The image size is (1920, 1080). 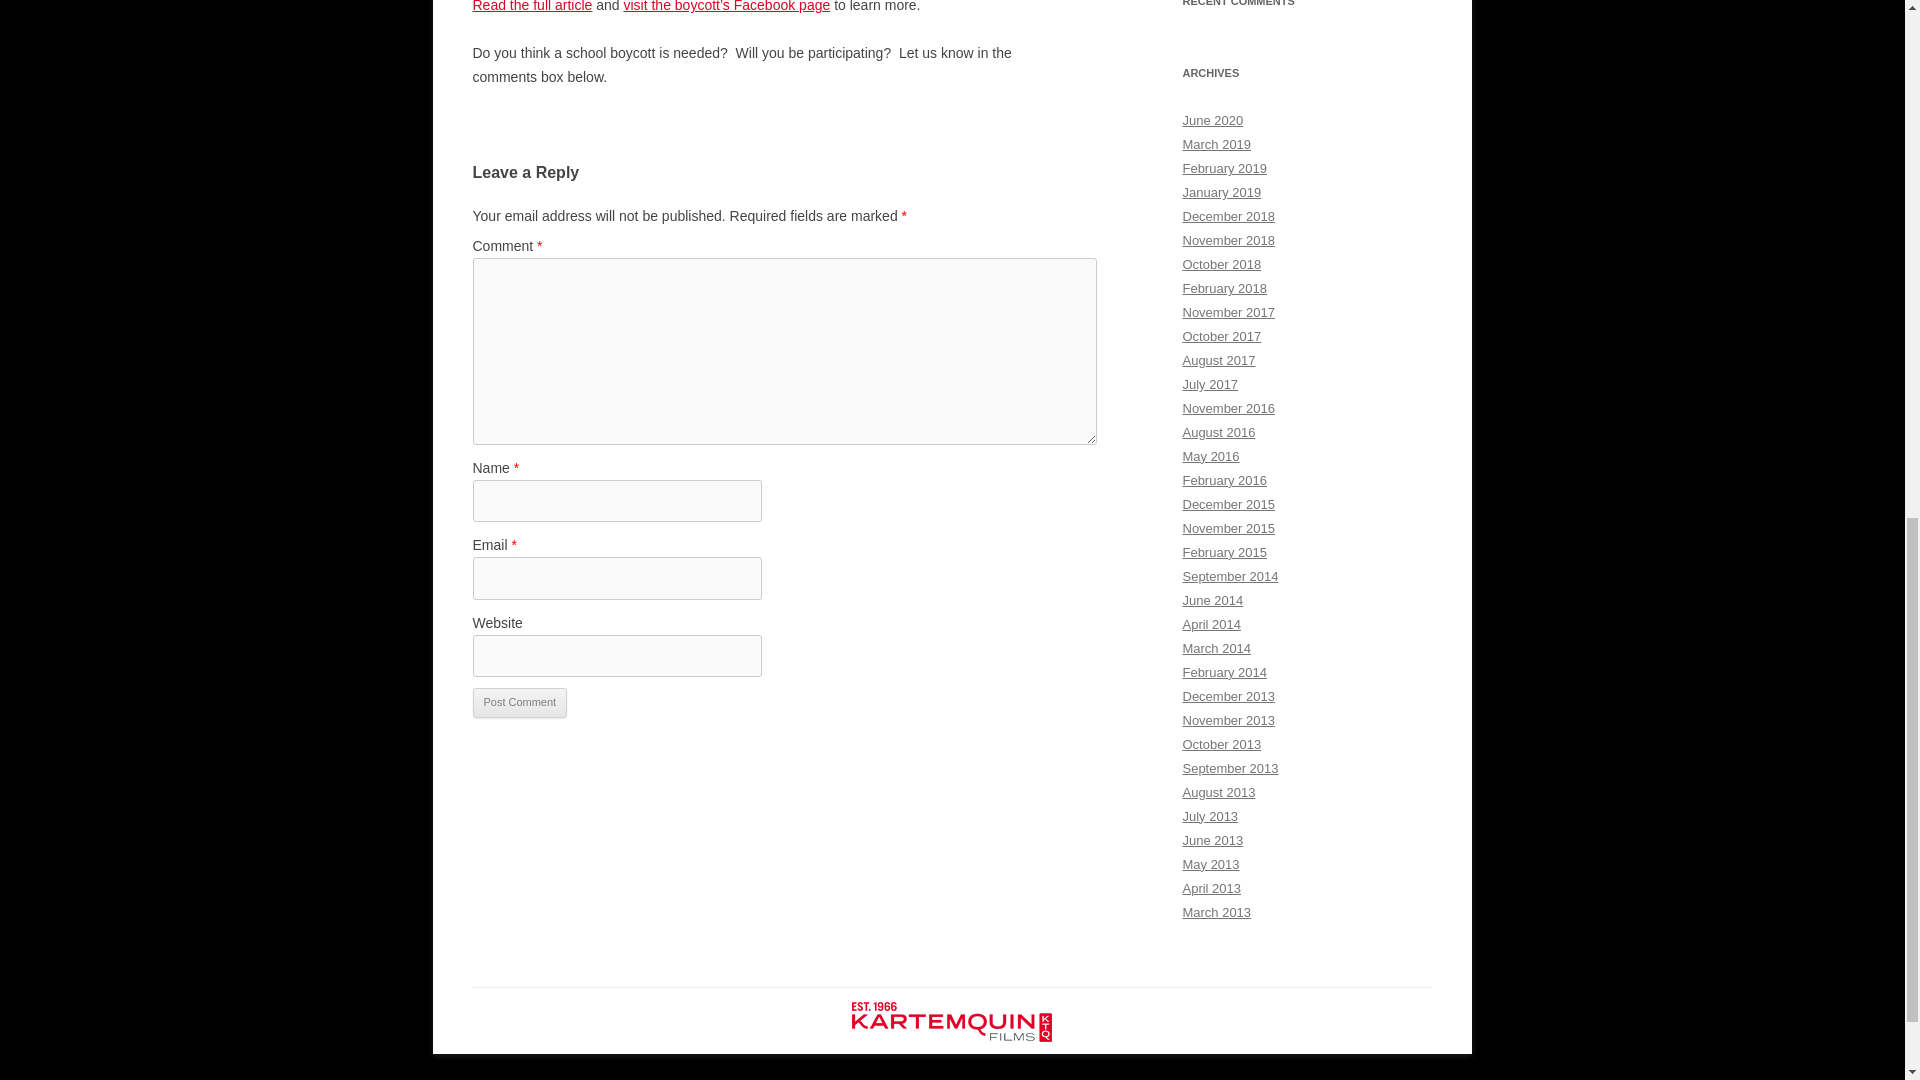 I want to click on February 2018, so click(x=1224, y=288).